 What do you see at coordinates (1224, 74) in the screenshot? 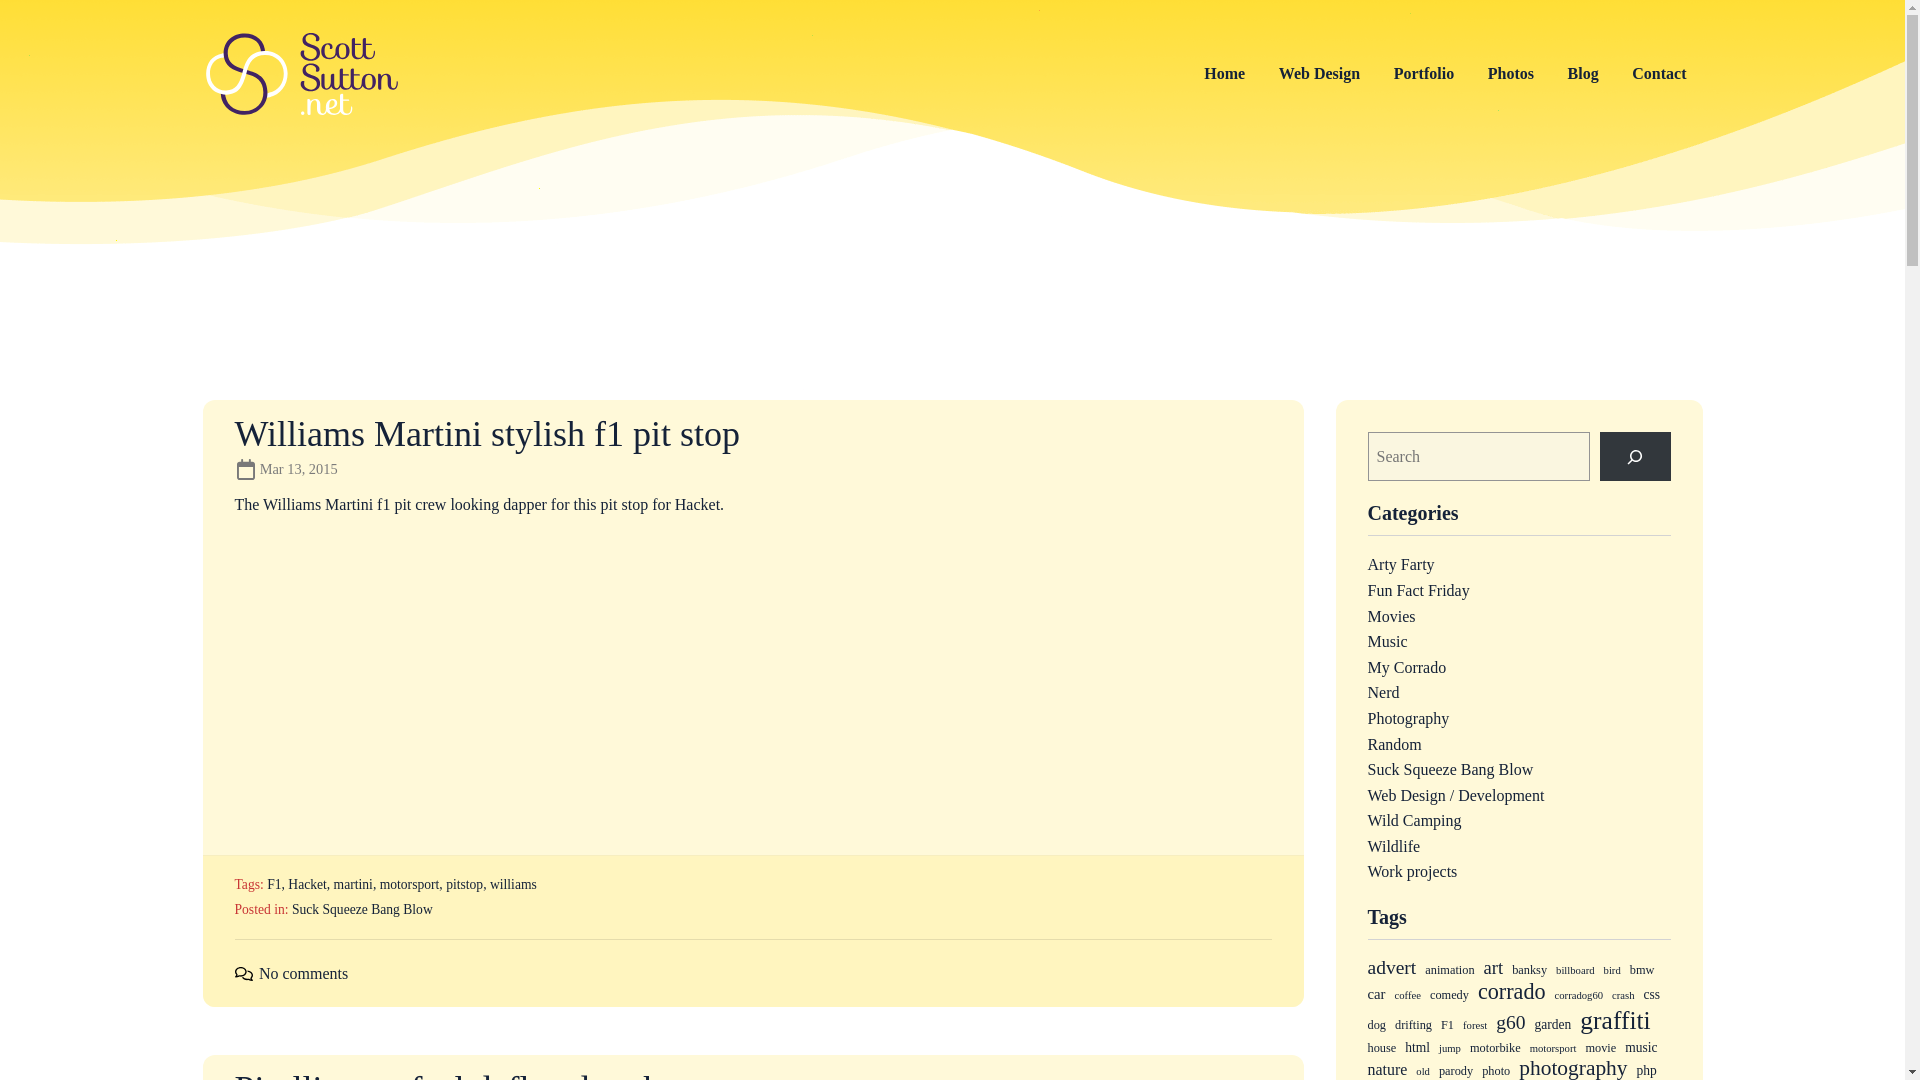
I see `Home` at bounding box center [1224, 74].